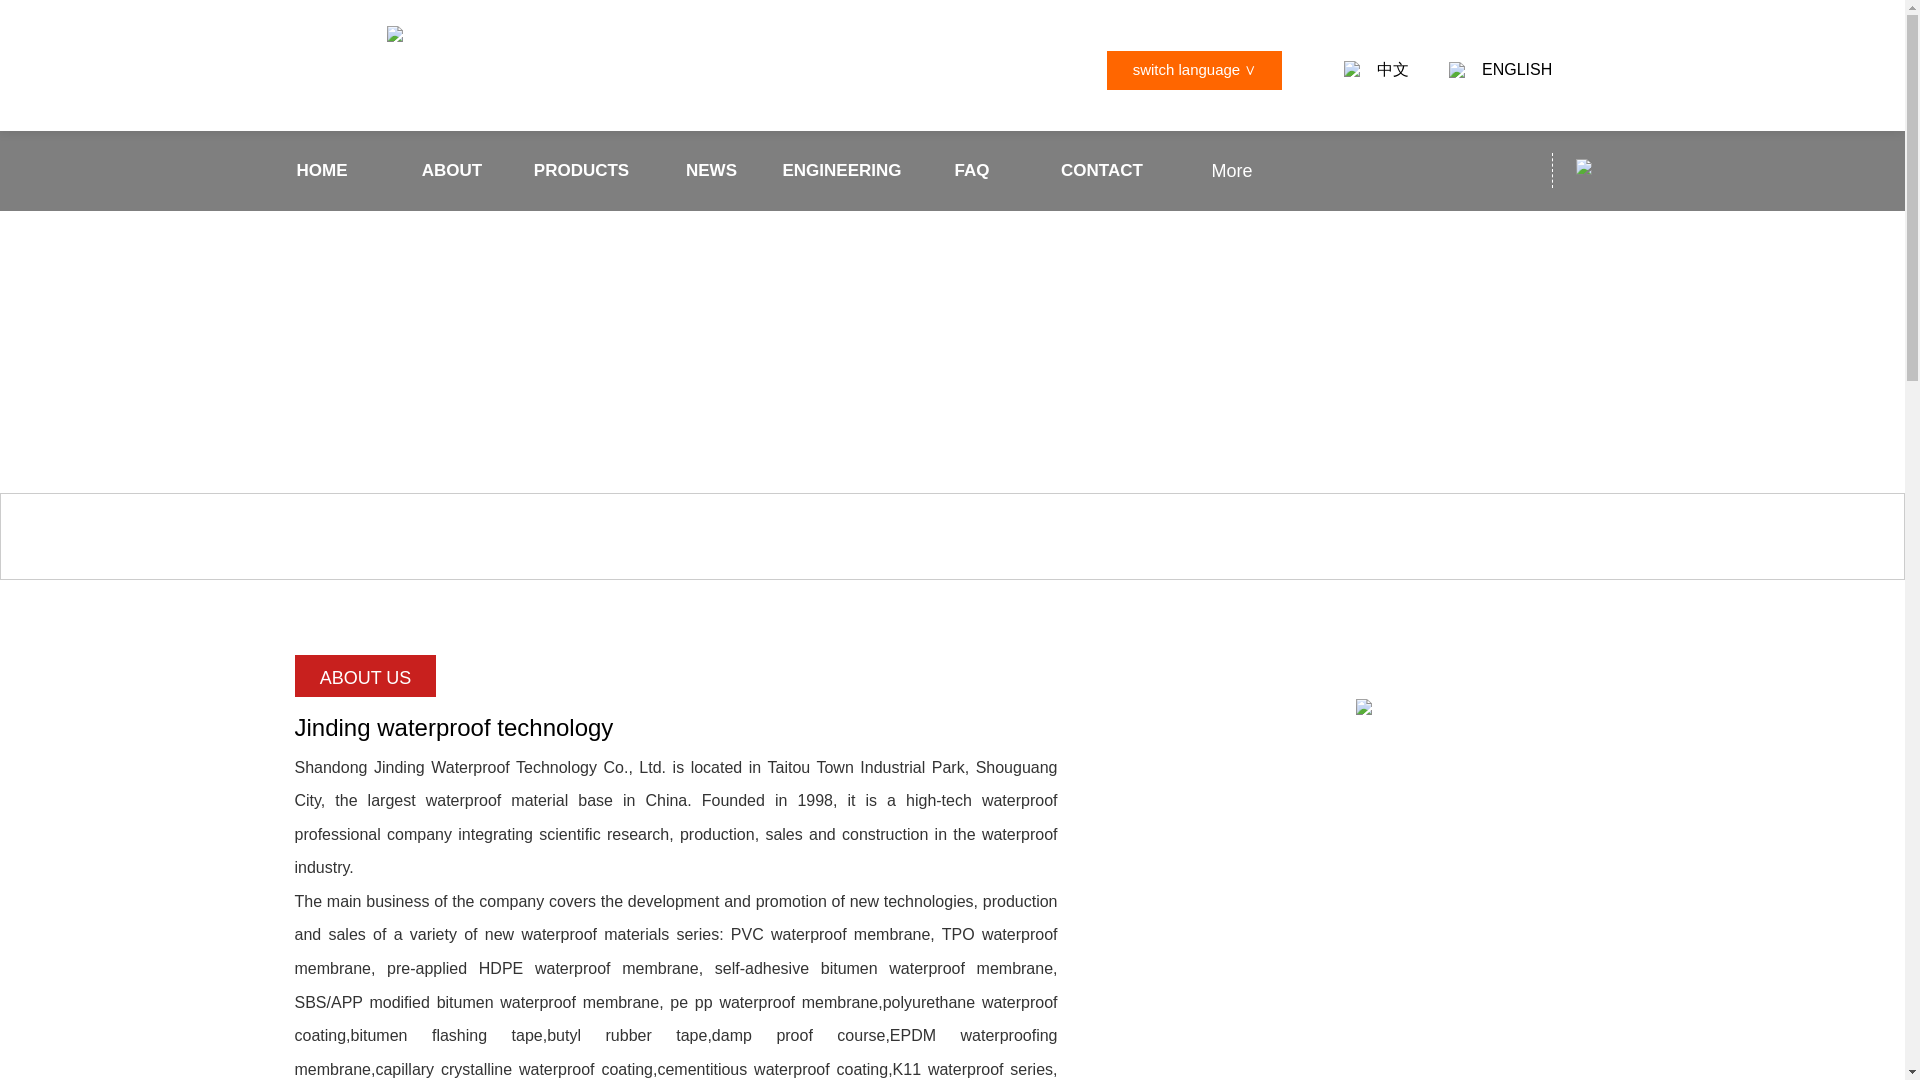 Image resolution: width=1920 pixels, height=1080 pixels. I want to click on PRODUCTS, so click(582, 170).